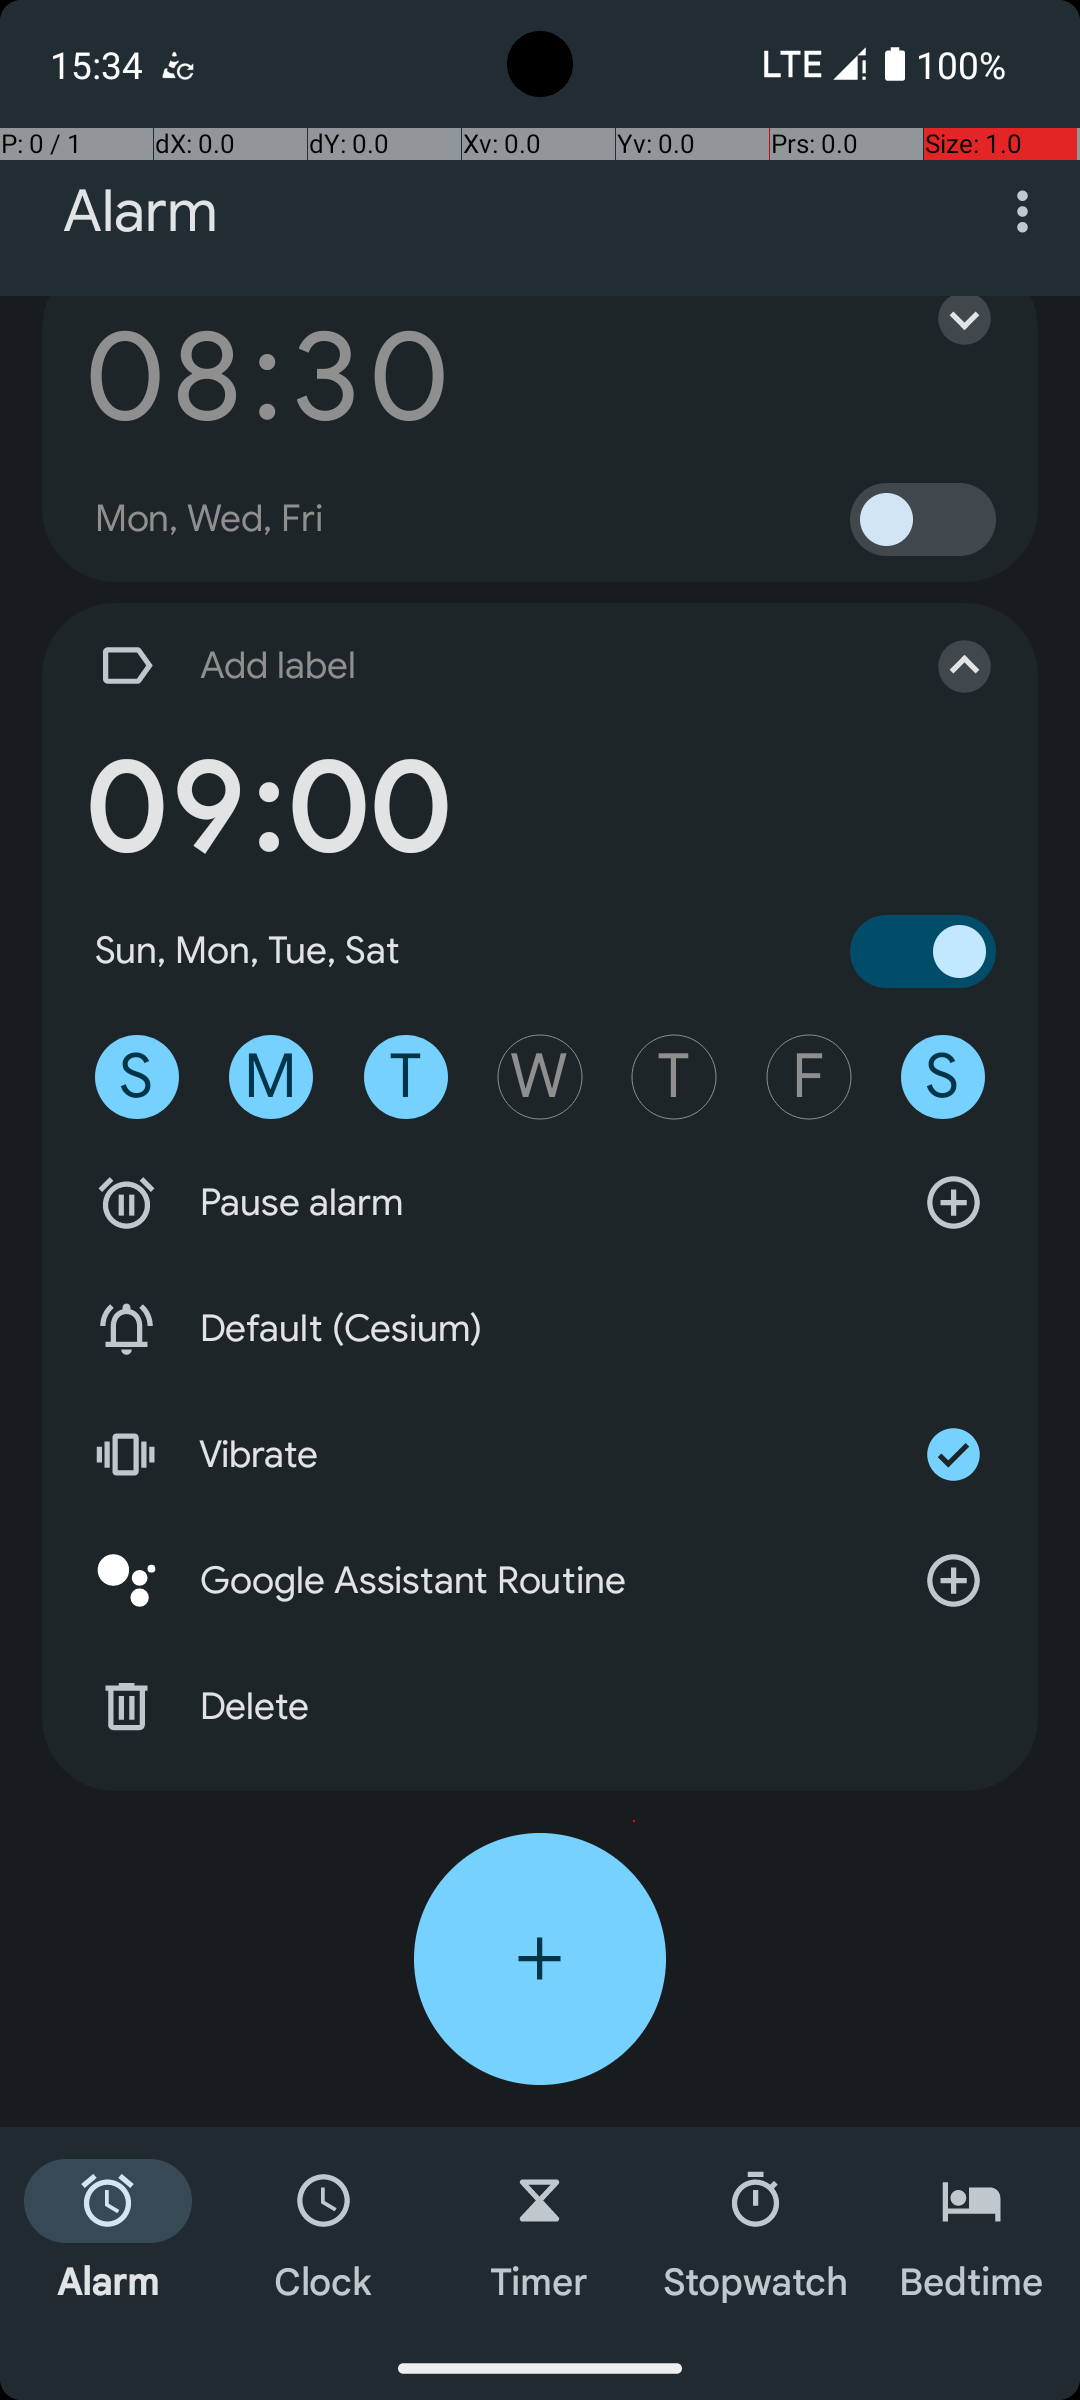  What do you see at coordinates (540, 1580) in the screenshot?
I see `Google Assistant Routine` at bounding box center [540, 1580].